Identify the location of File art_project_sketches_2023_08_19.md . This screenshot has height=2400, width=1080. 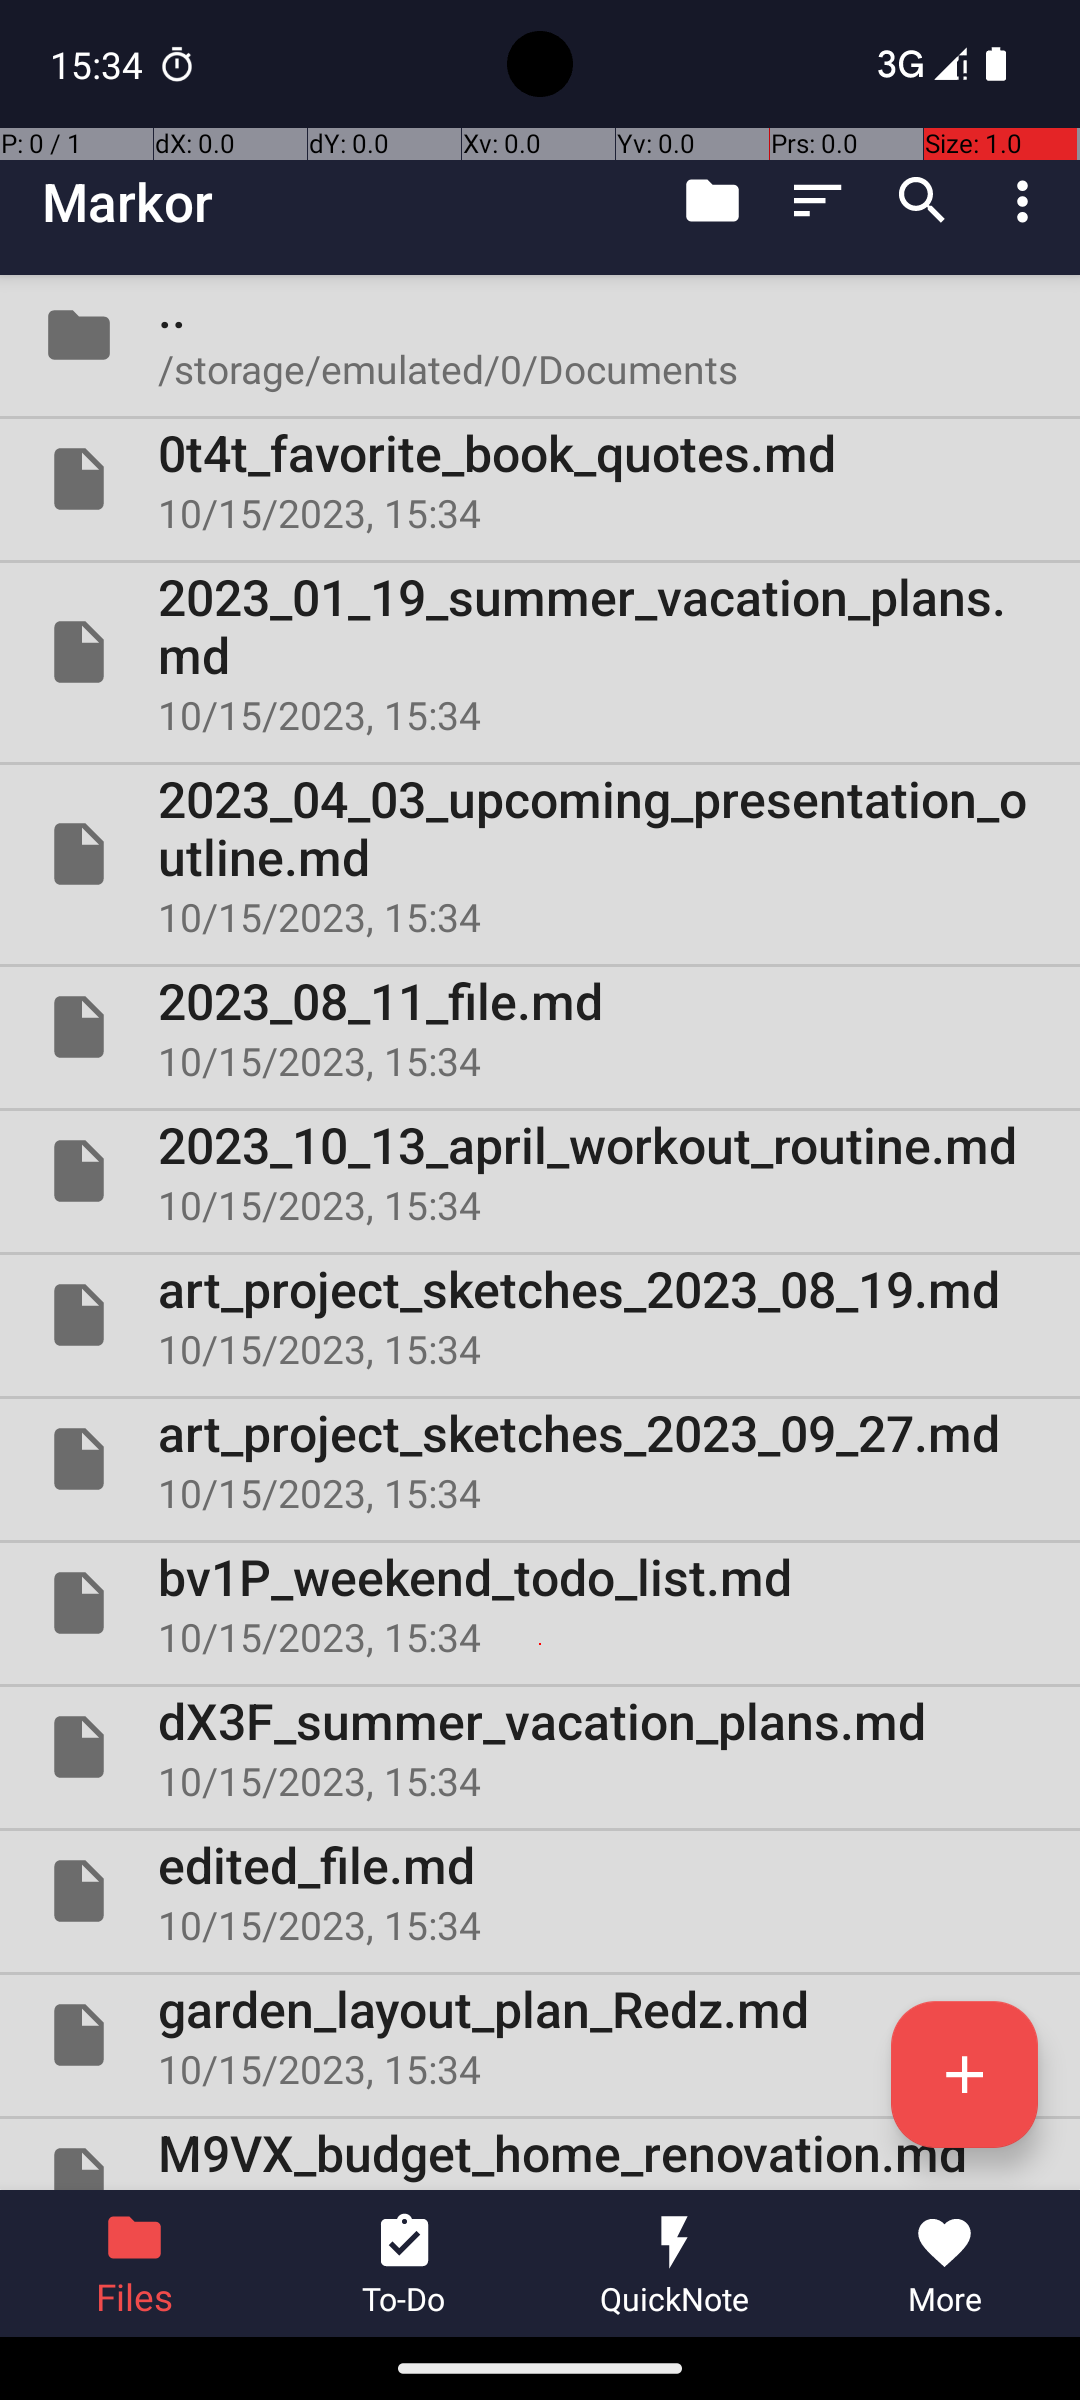
(540, 1315).